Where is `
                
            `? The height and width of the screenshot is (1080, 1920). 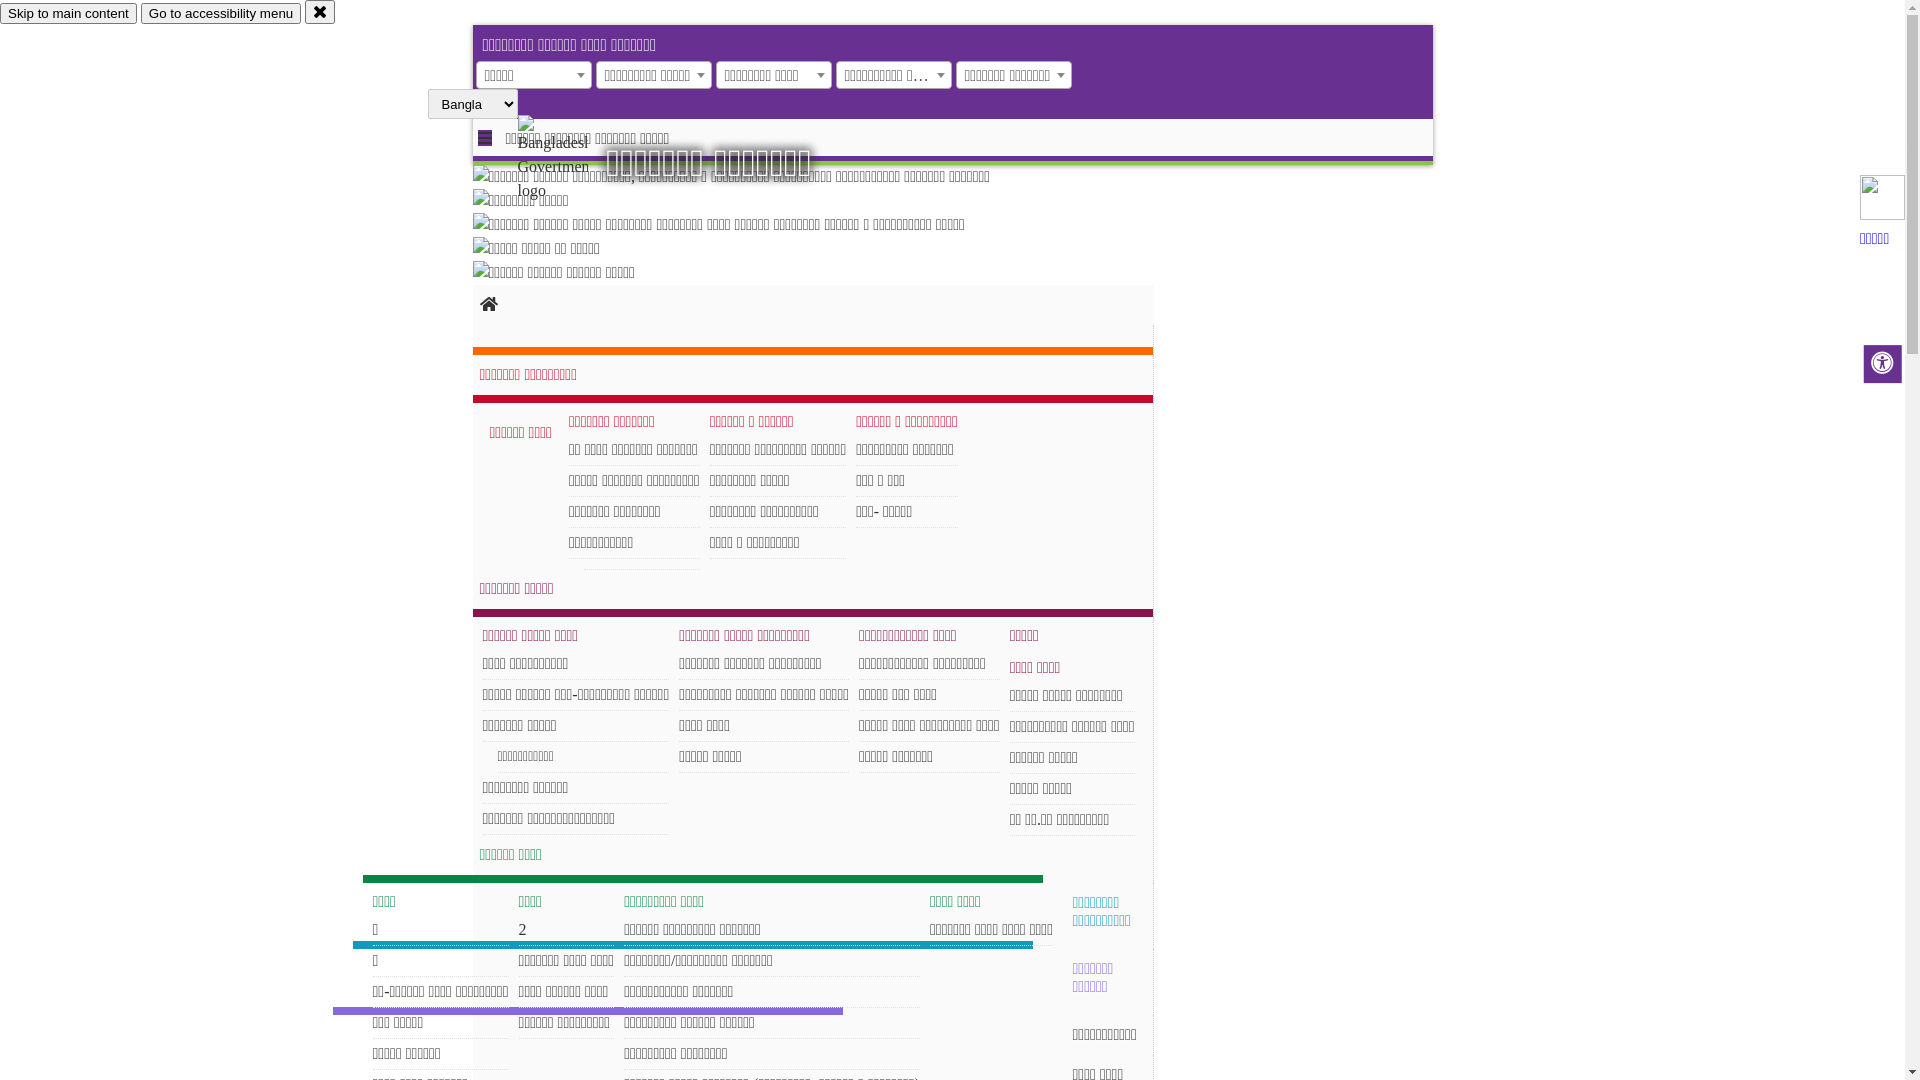 
                
             is located at coordinates (570, 159).